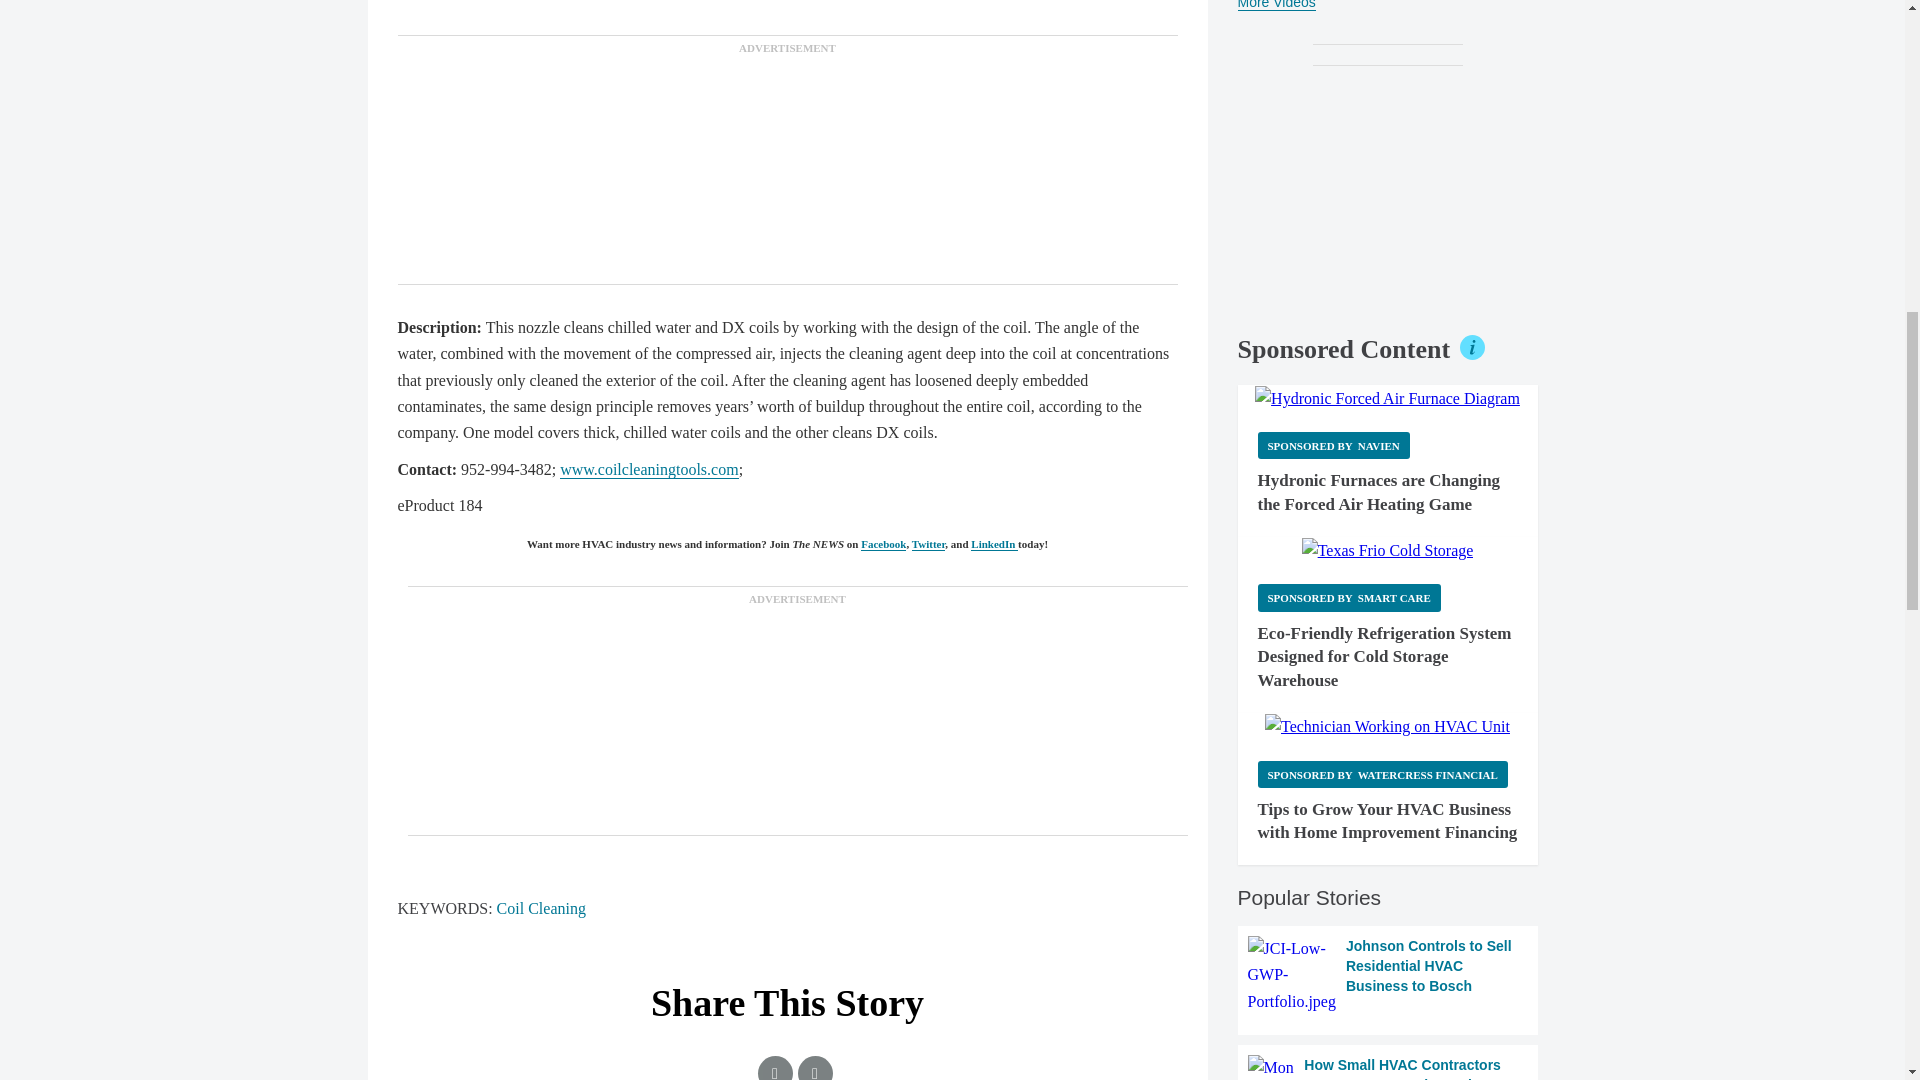  I want to click on Texas Frio Cold Storage, so click(1388, 550).